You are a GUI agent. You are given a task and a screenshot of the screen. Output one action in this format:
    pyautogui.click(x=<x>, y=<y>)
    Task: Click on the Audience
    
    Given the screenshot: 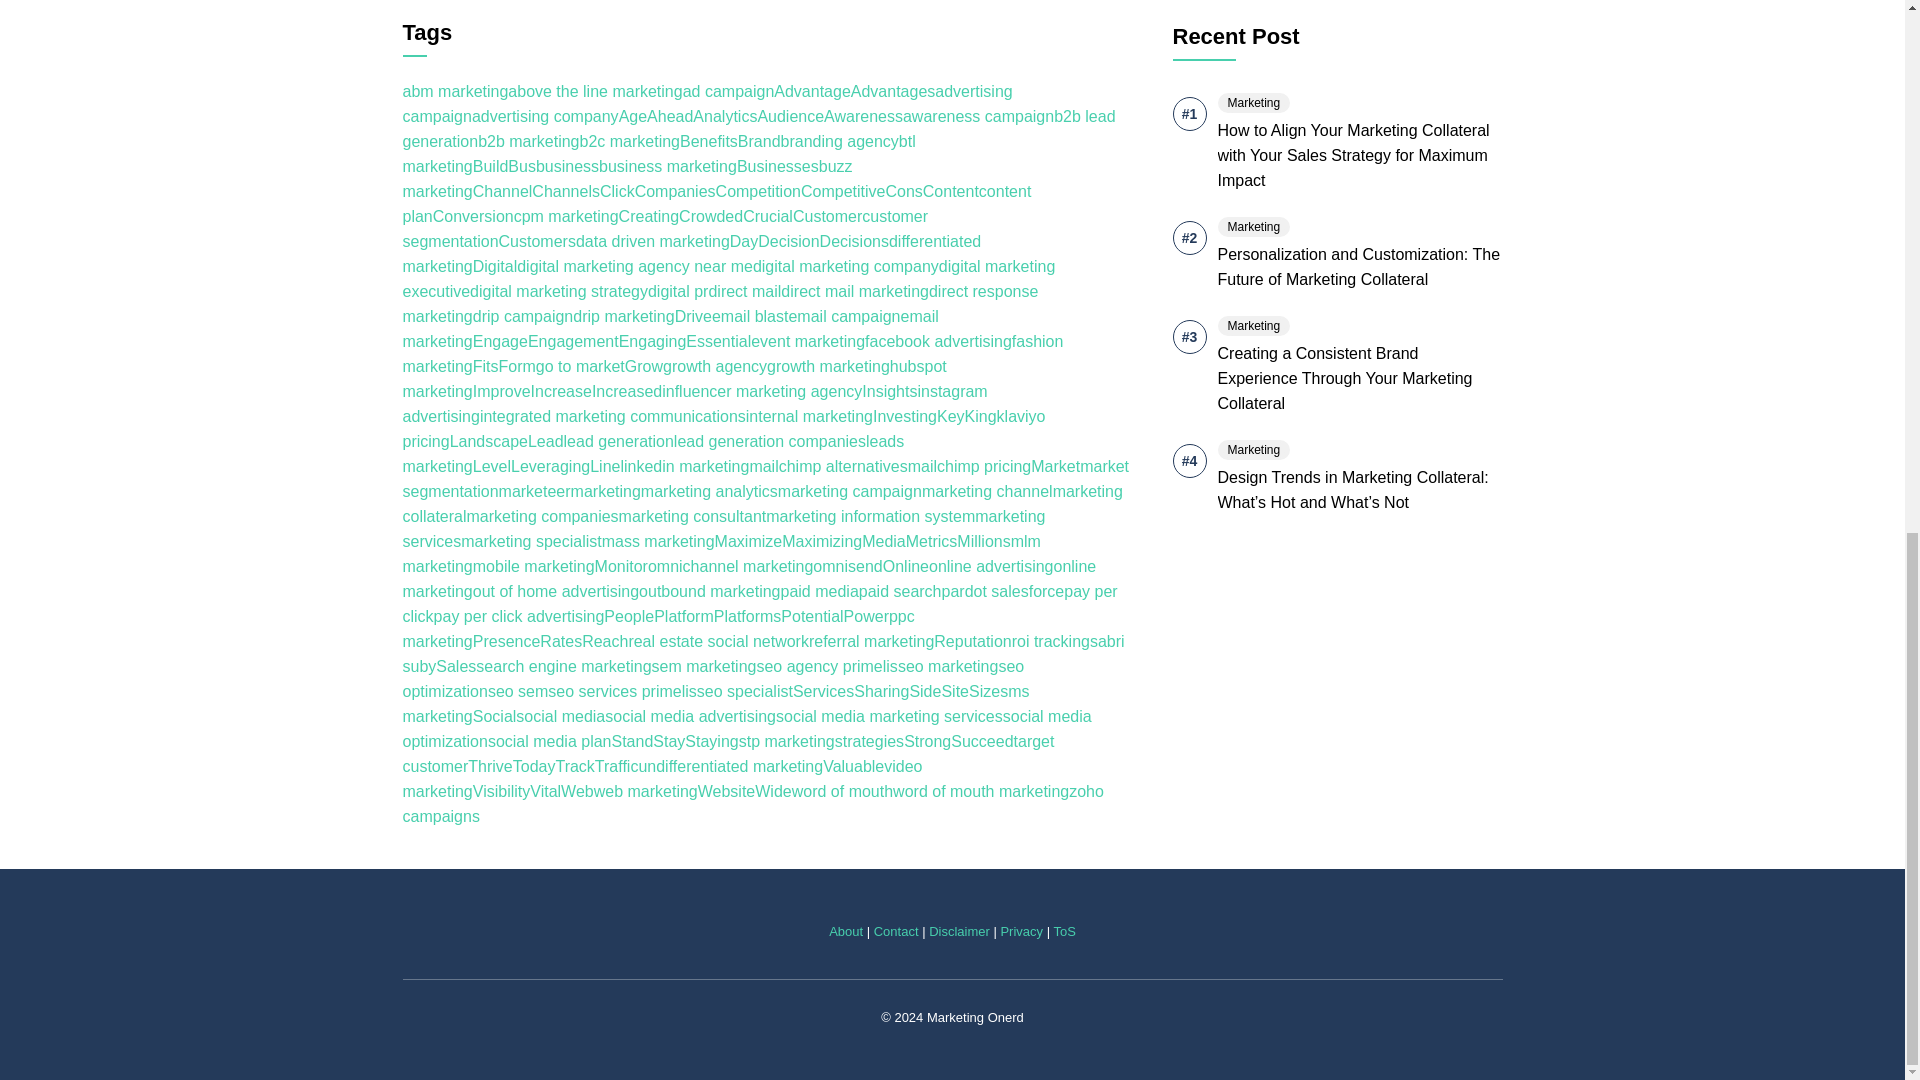 What is the action you would take?
    pyautogui.click(x=790, y=116)
    